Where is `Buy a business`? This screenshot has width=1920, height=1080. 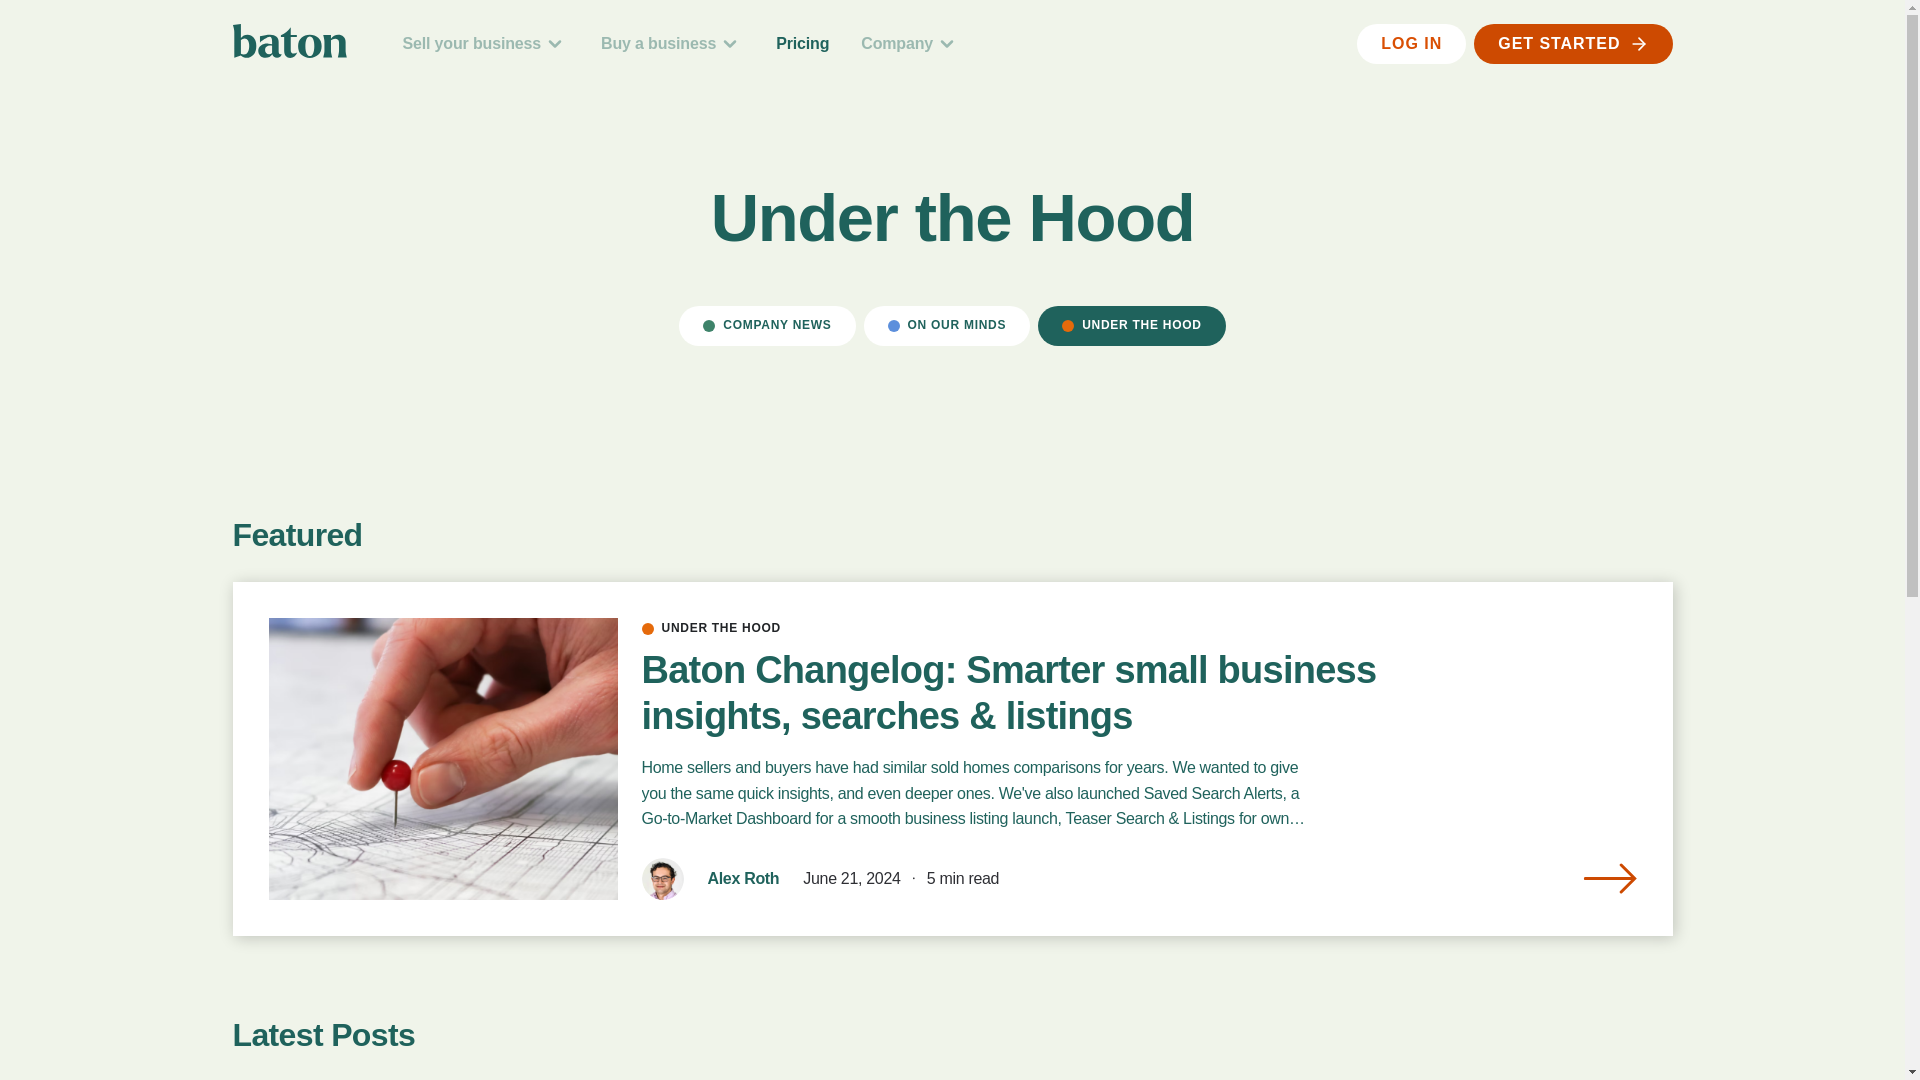
Buy a business is located at coordinates (672, 44).